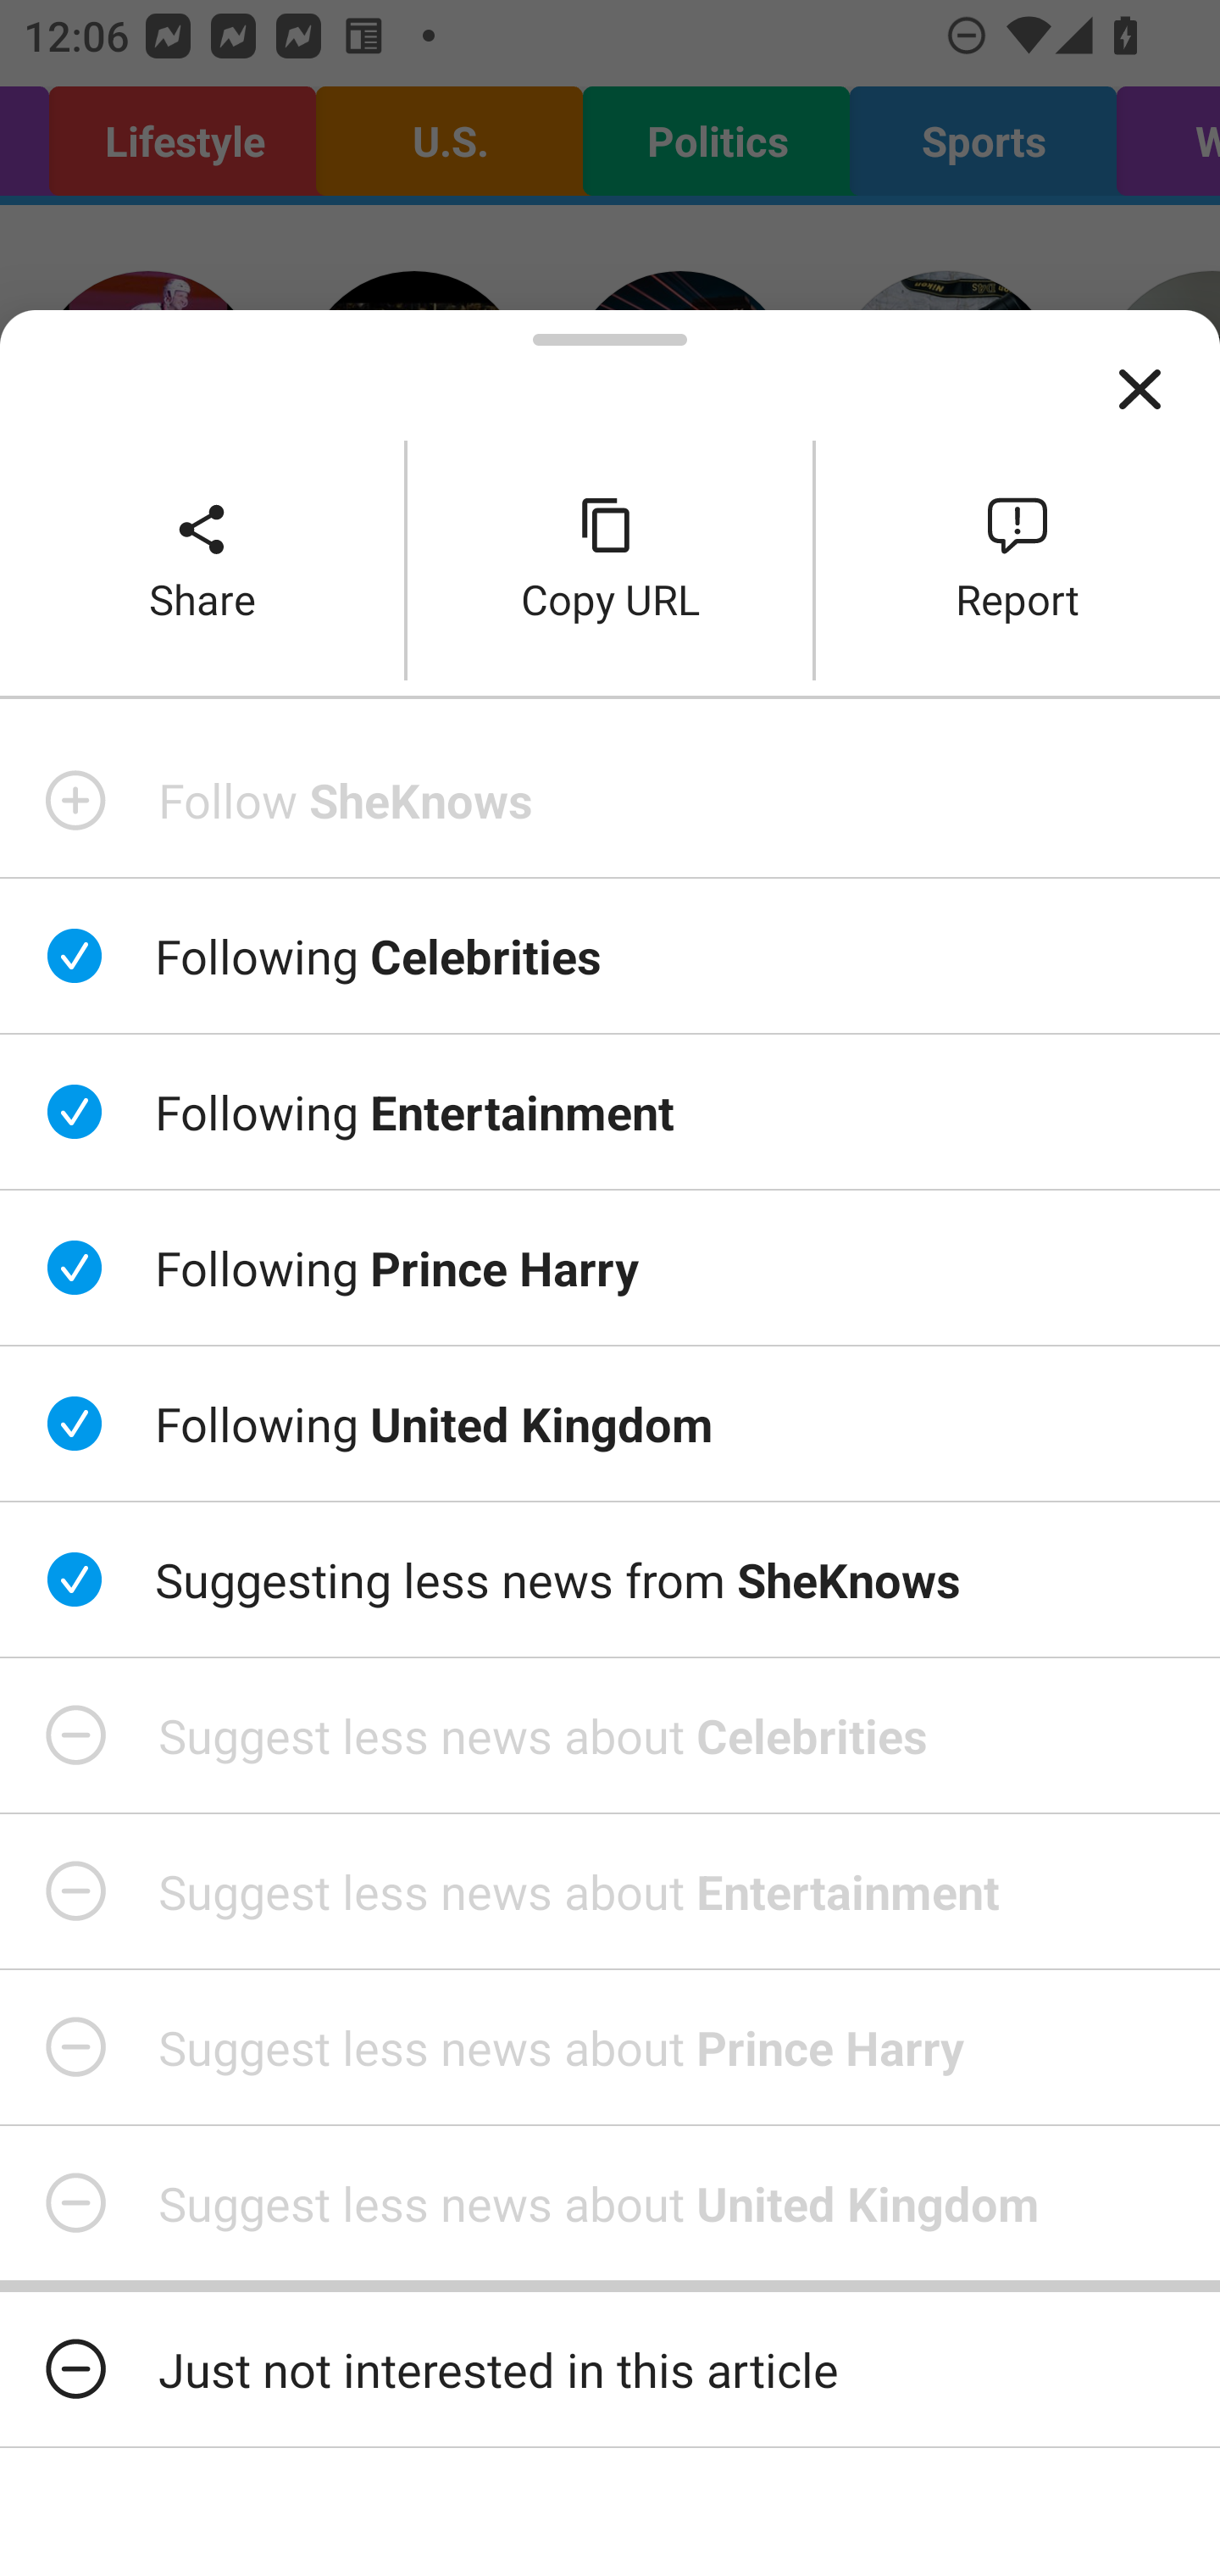  Describe the element at coordinates (610, 1113) in the screenshot. I see `Following Entertainment` at that location.